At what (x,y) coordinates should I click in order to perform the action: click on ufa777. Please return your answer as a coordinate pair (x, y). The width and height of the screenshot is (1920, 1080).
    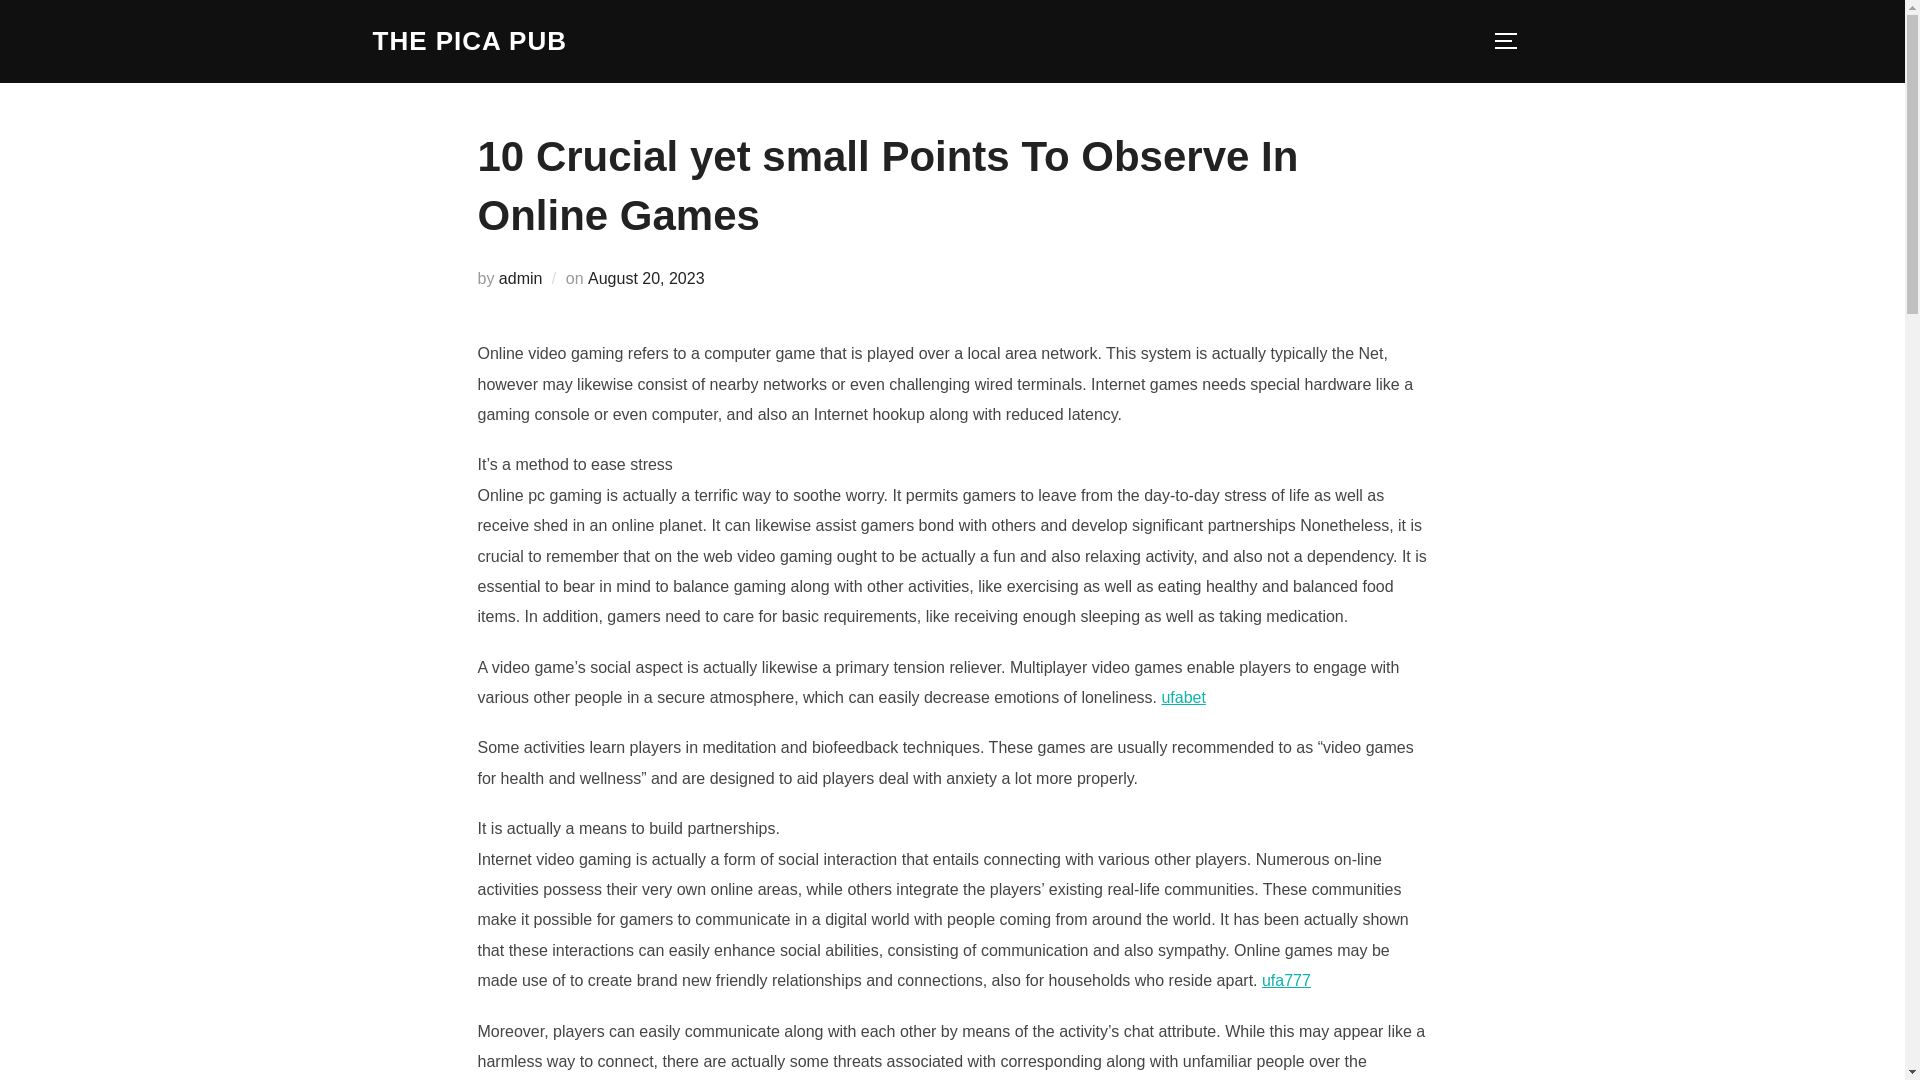
    Looking at the image, I should click on (1286, 980).